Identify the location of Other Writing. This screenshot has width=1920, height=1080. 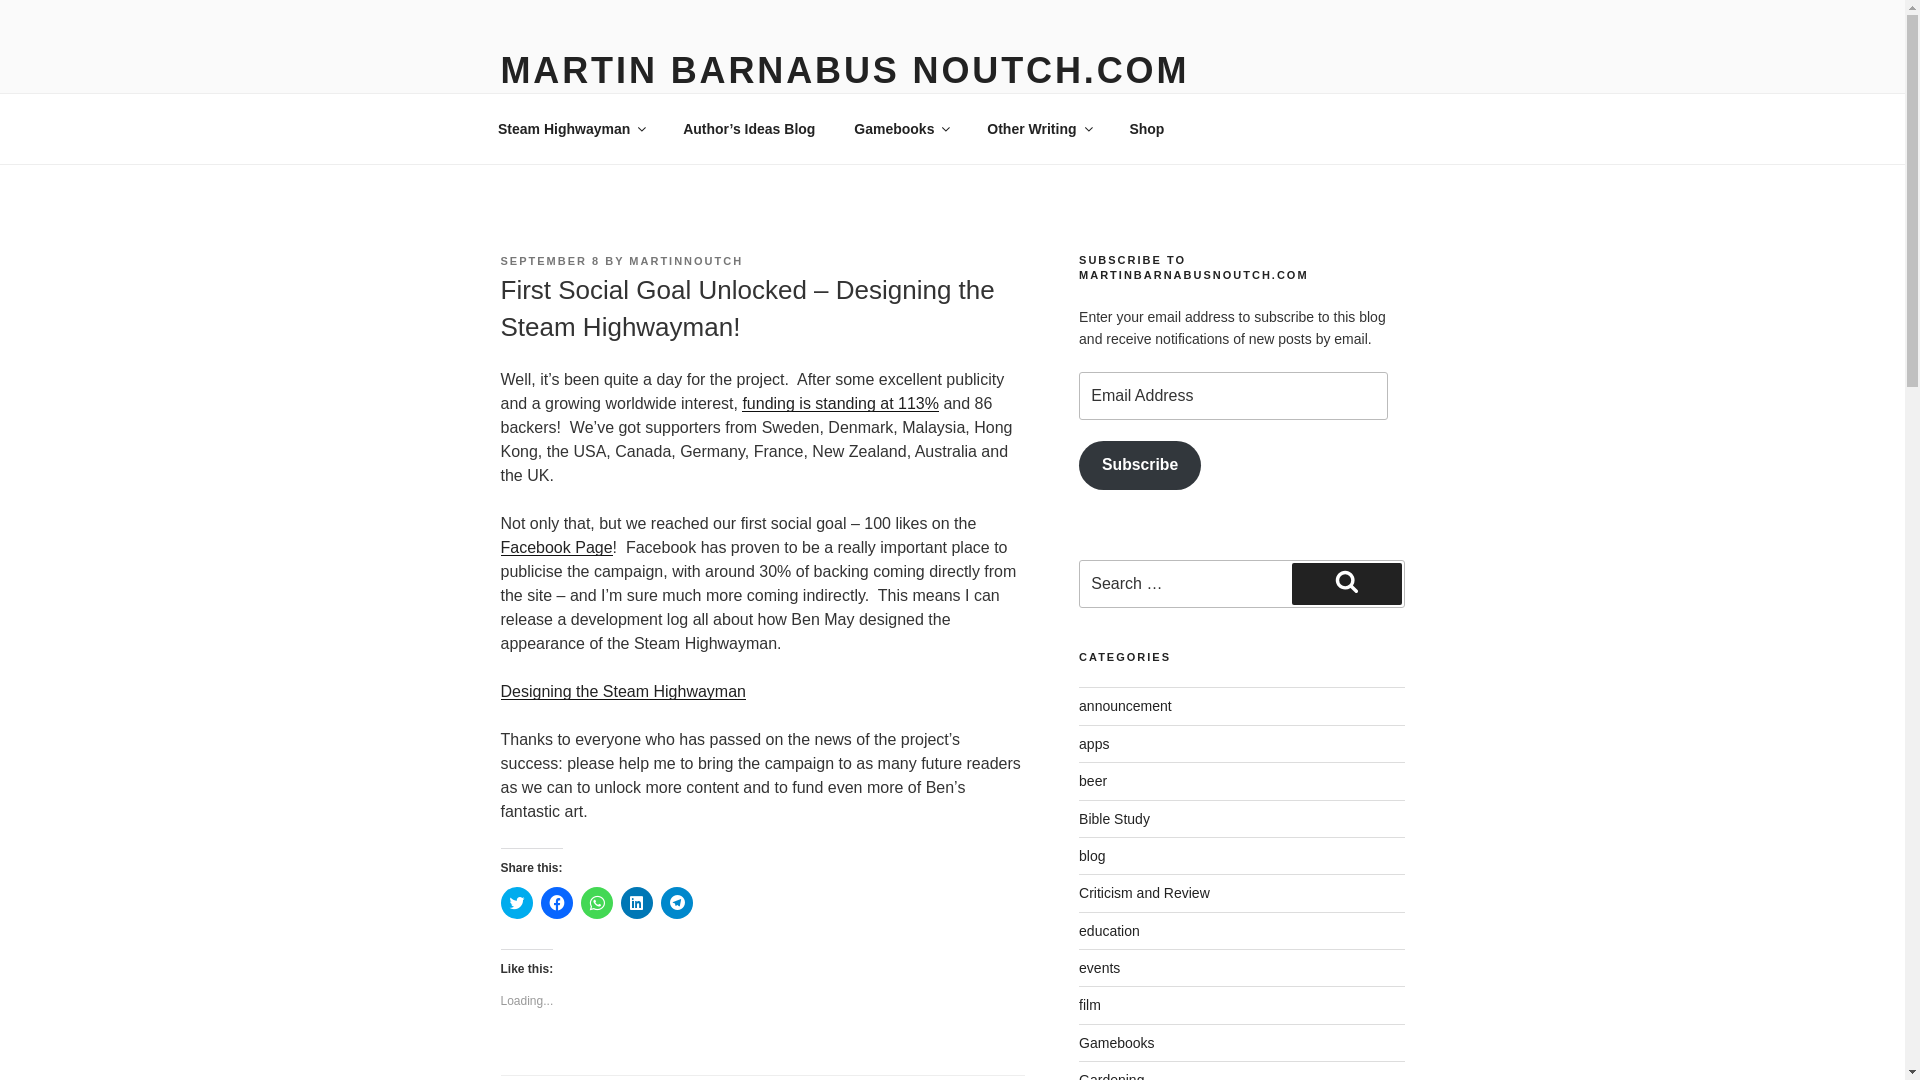
(1038, 128).